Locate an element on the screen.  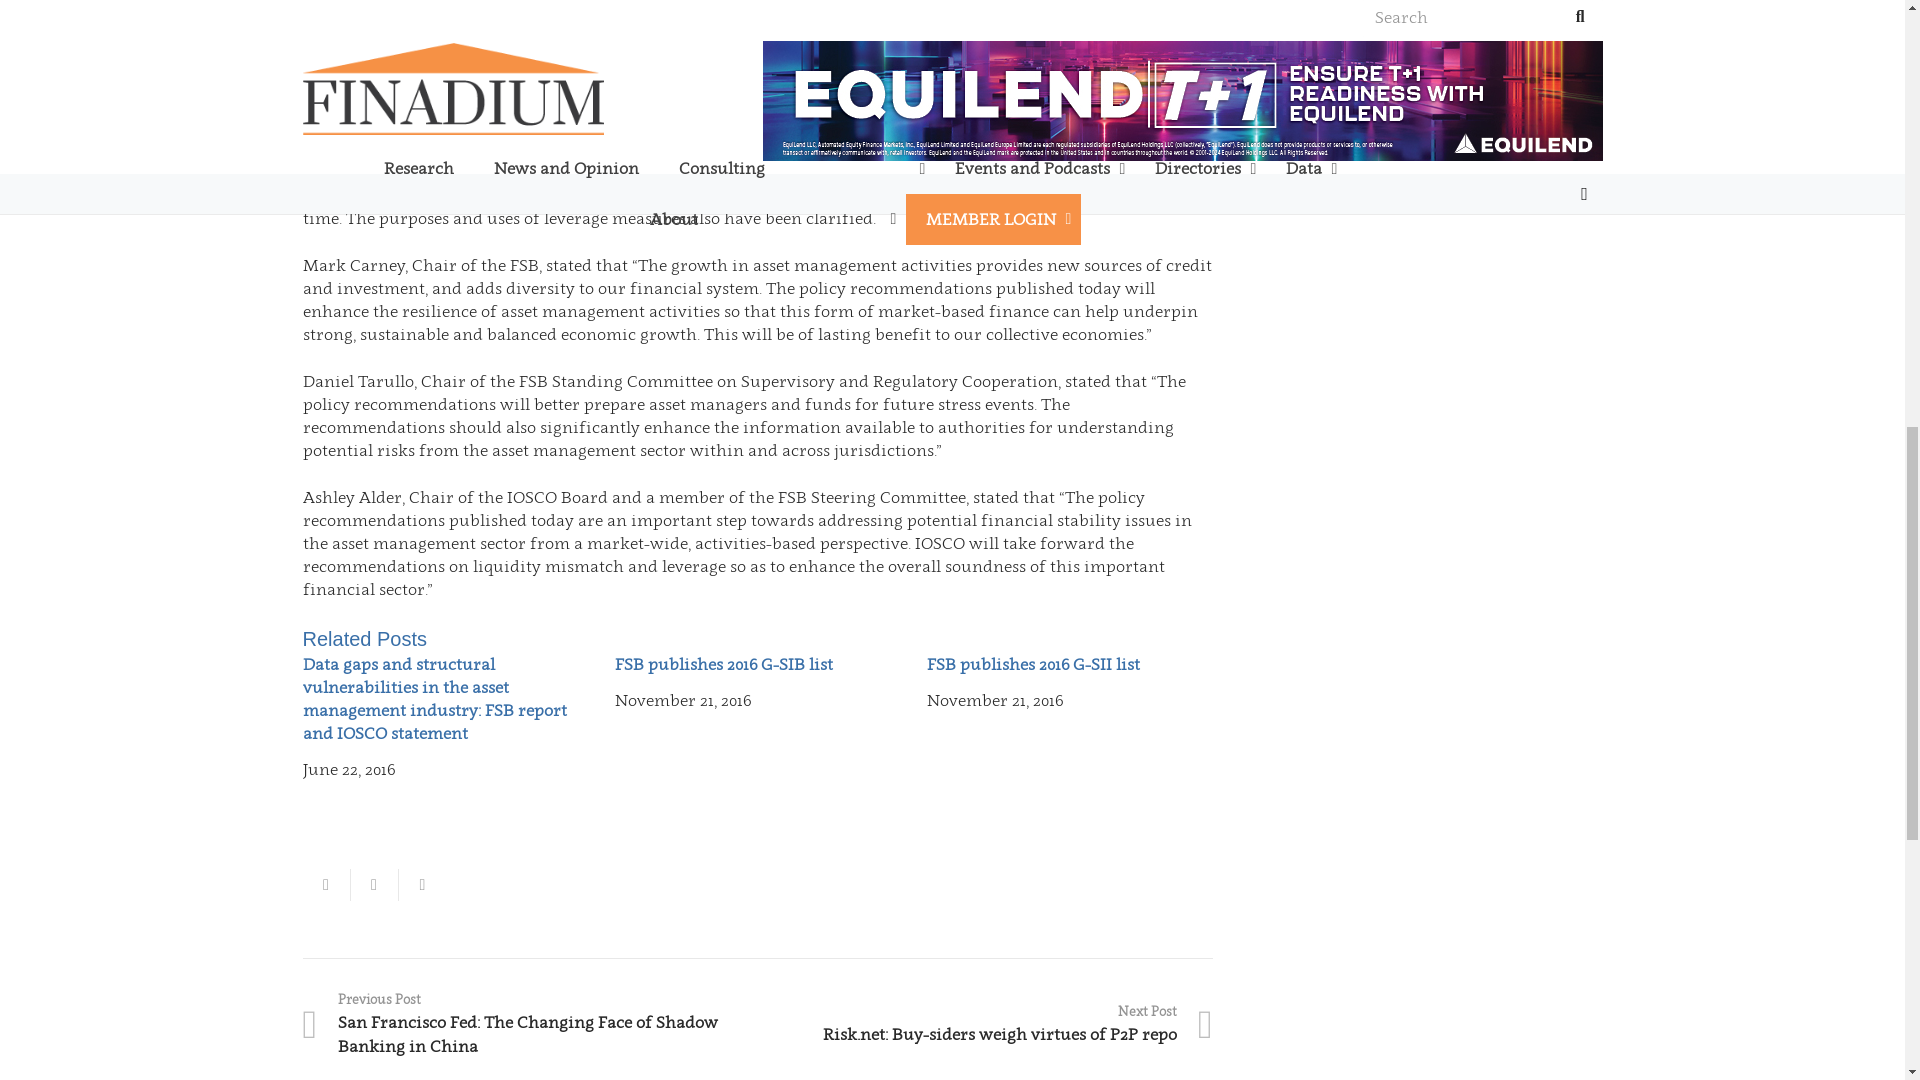
Share this is located at coordinates (421, 884).